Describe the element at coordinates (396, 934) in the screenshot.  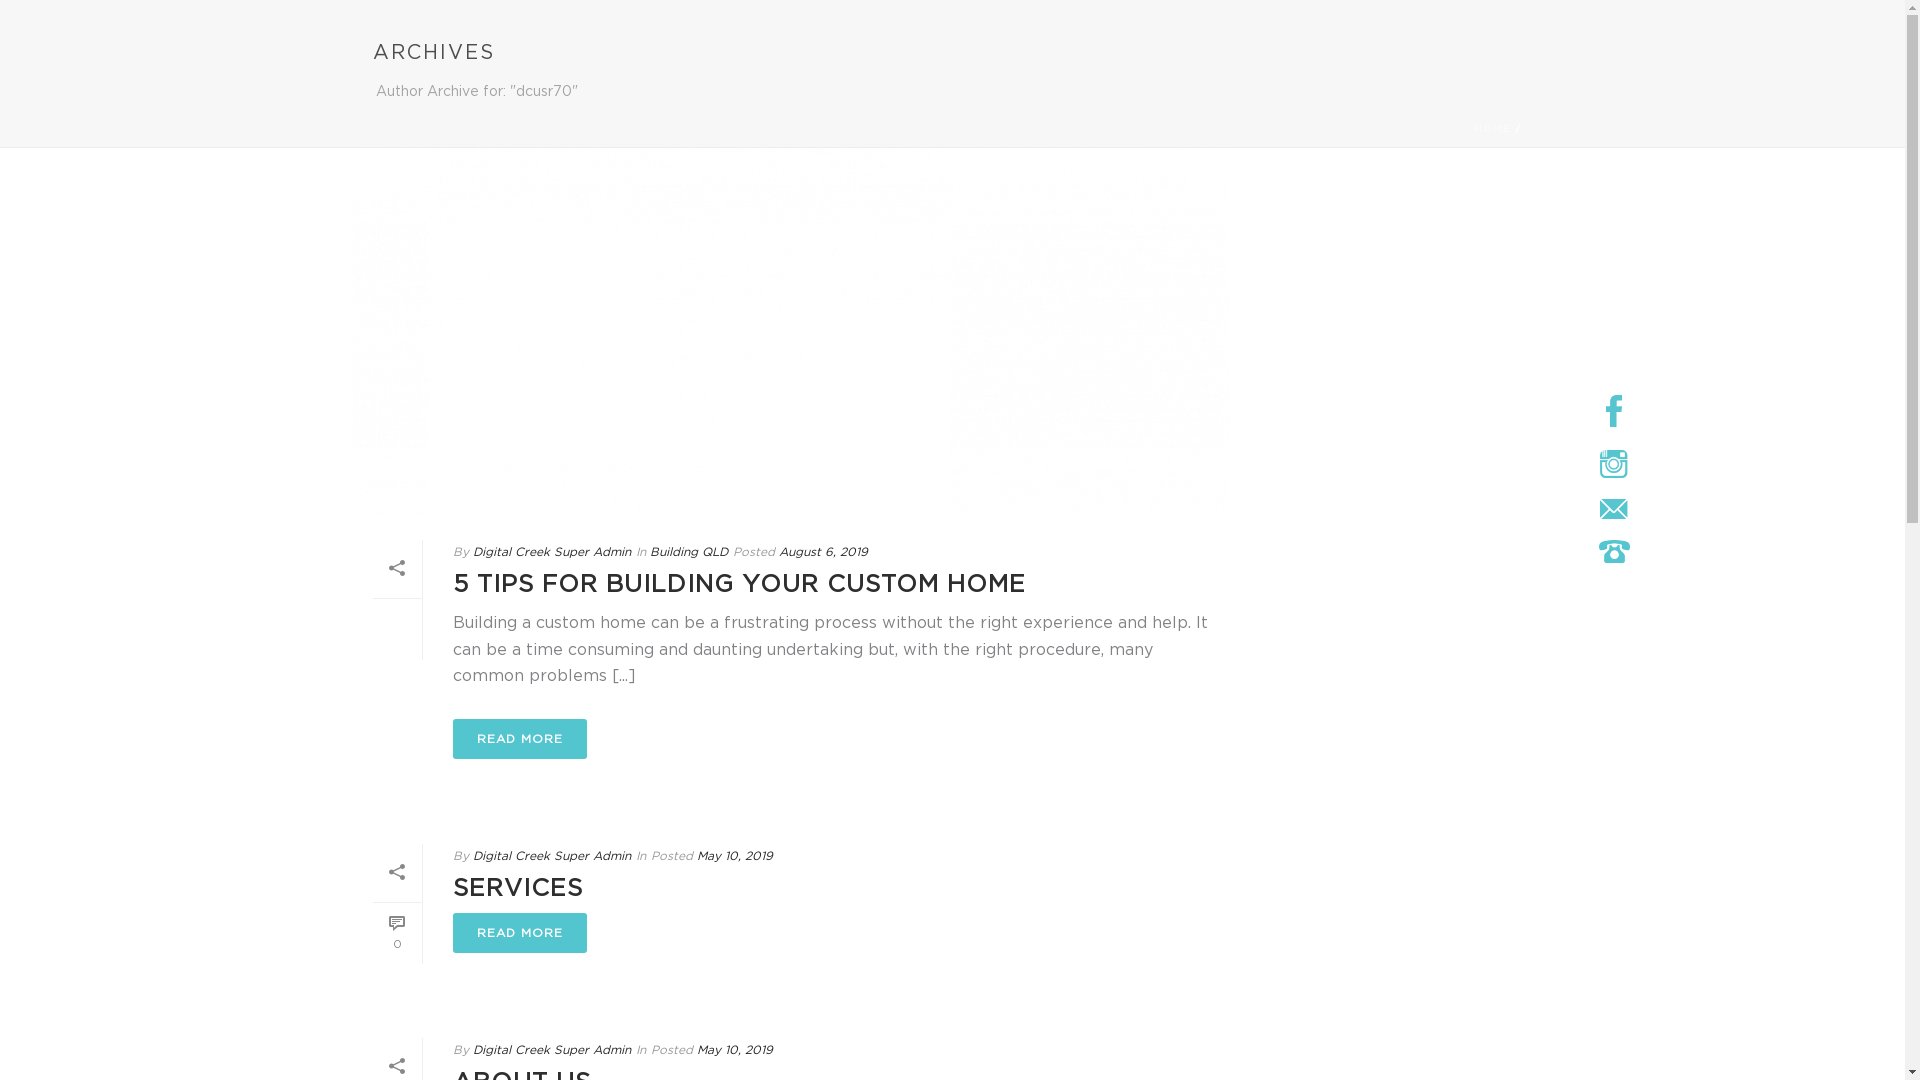
I see `0` at that location.